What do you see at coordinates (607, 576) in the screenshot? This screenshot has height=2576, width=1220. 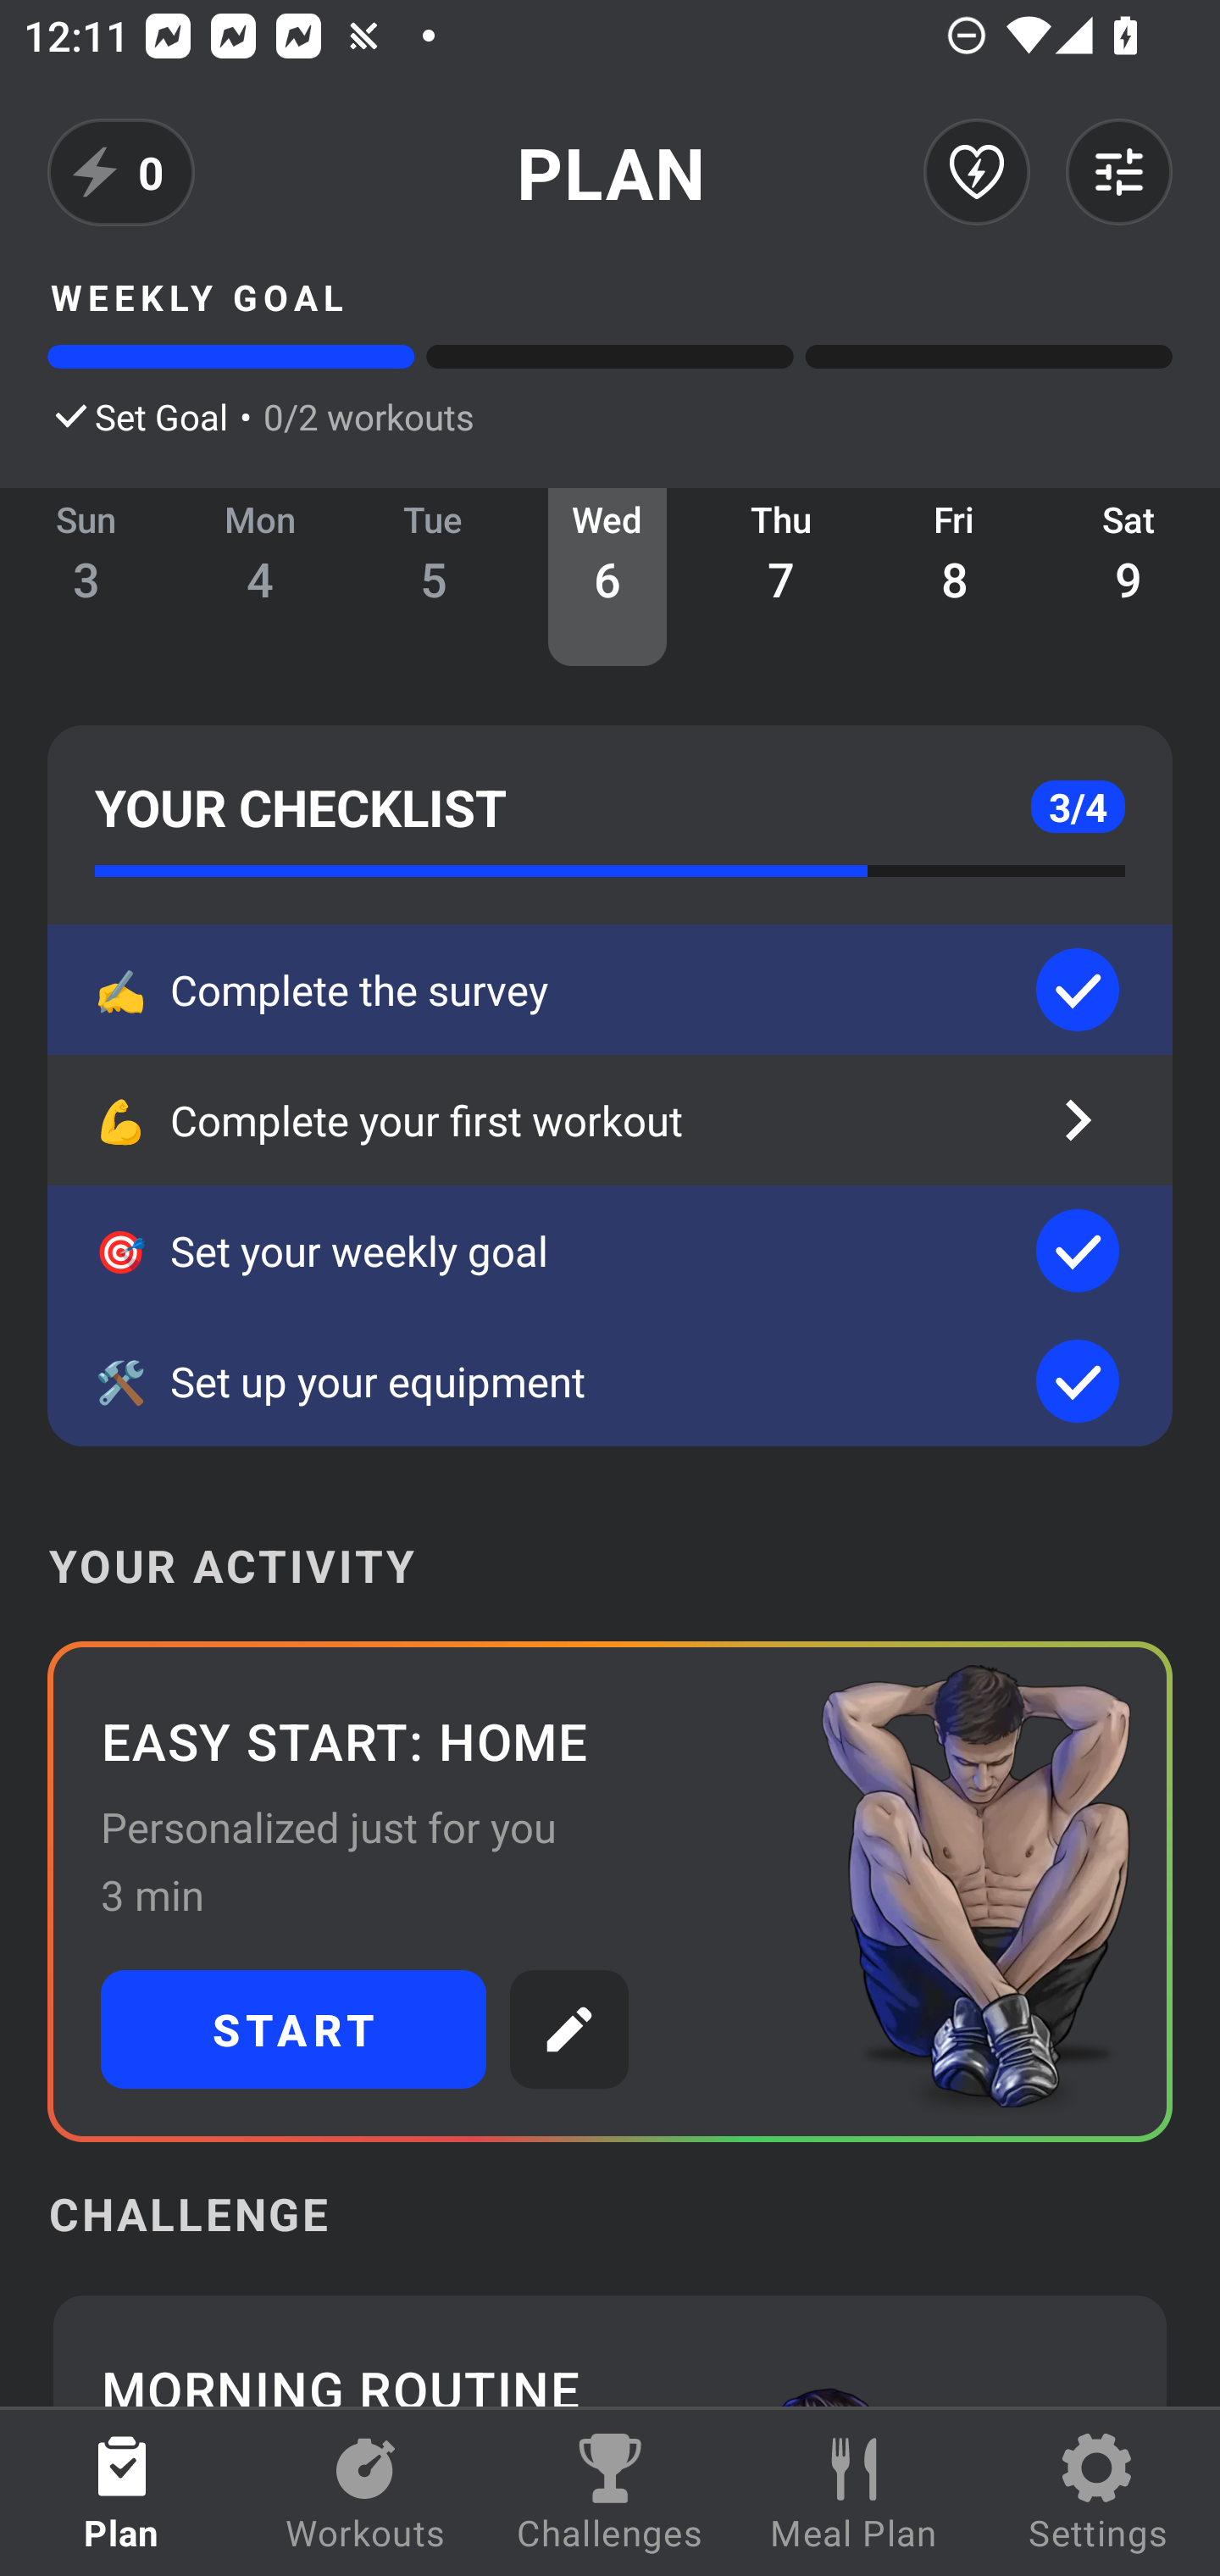 I see `Wed 6` at bounding box center [607, 576].